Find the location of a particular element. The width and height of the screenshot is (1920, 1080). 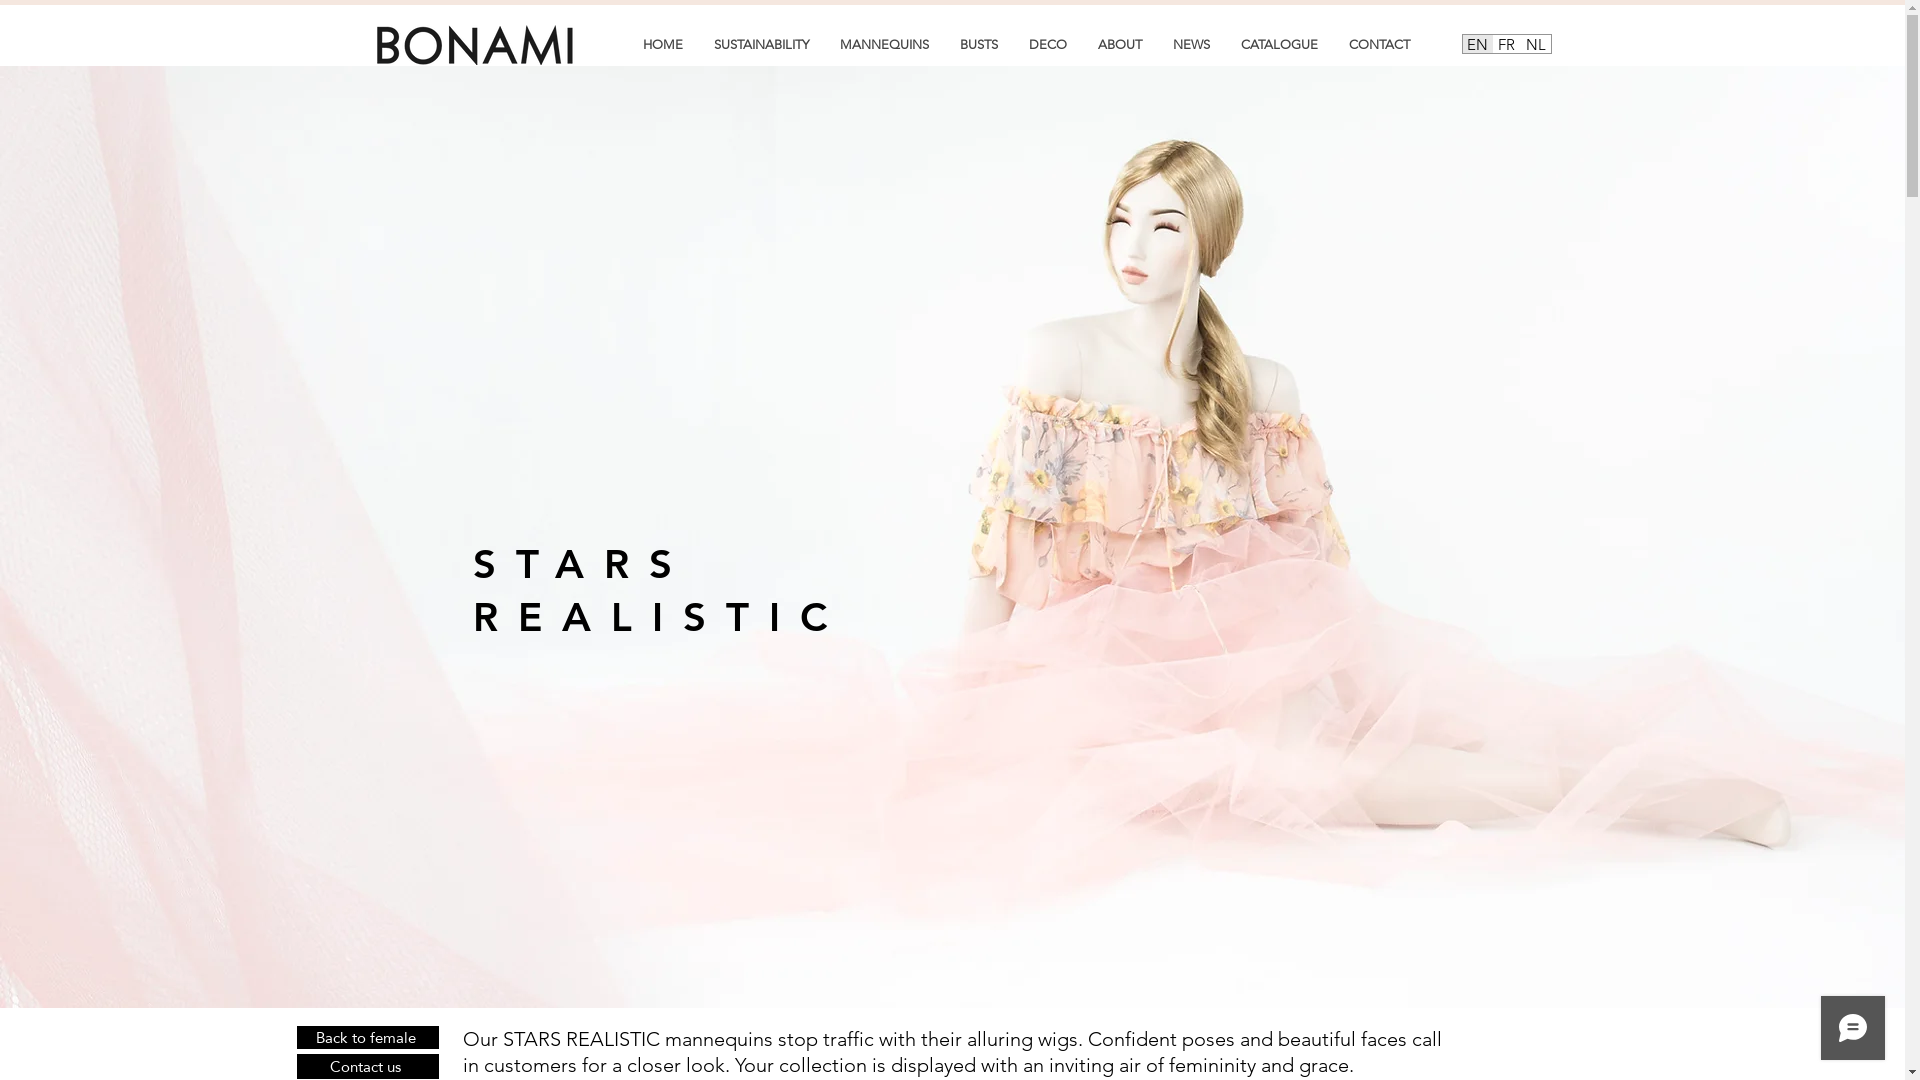

DECO is located at coordinates (1048, 44).